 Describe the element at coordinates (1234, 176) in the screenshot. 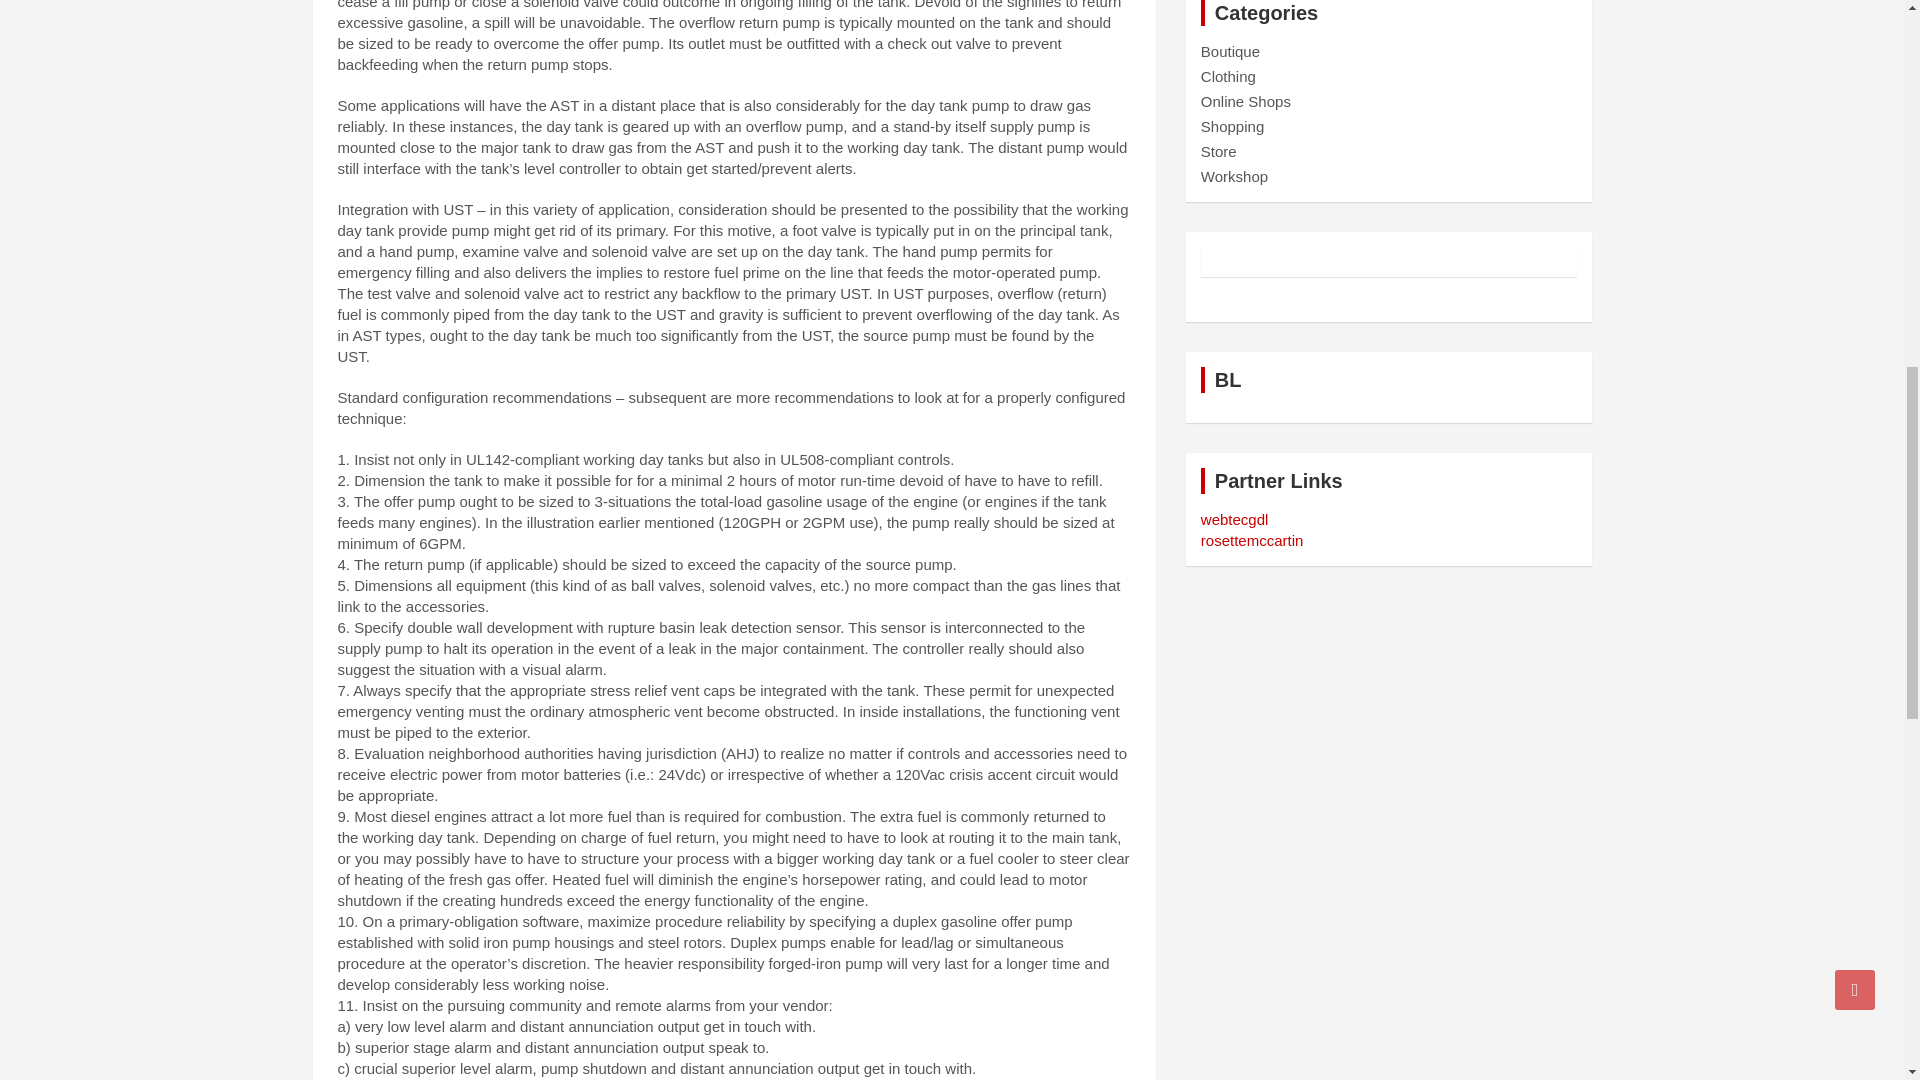

I see `Workshop` at that location.